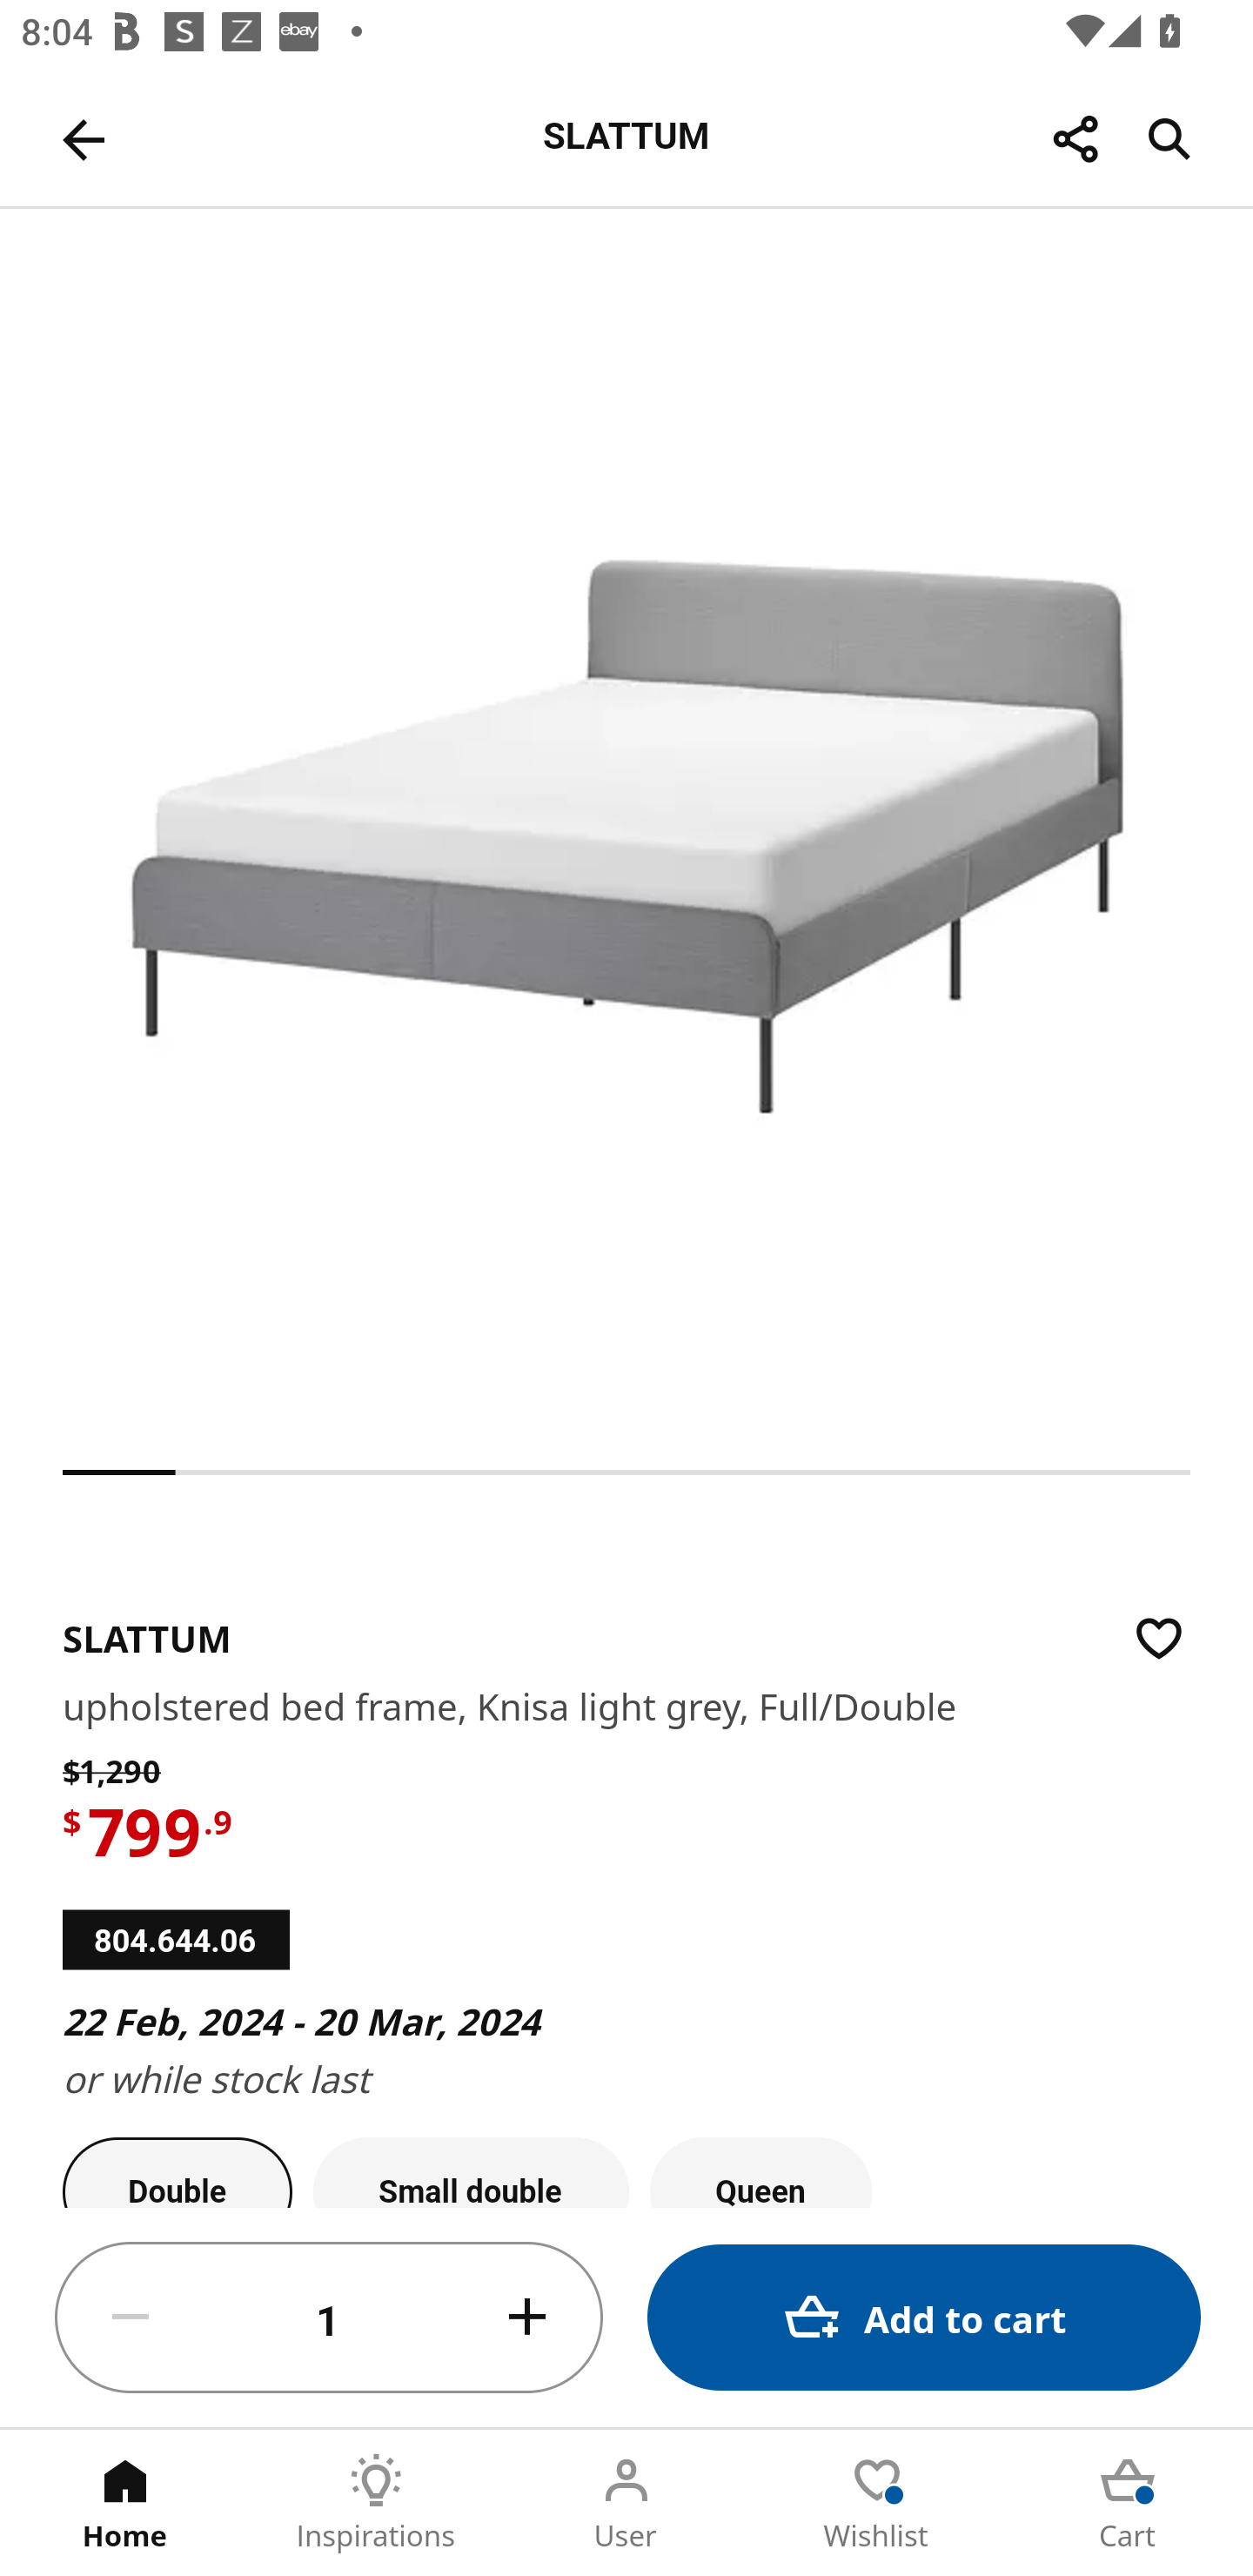 This screenshot has width=1253, height=2576. Describe the element at coordinates (376, 2503) in the screenshot. I see `Inspirations
Tab 2 of 5` at that location.